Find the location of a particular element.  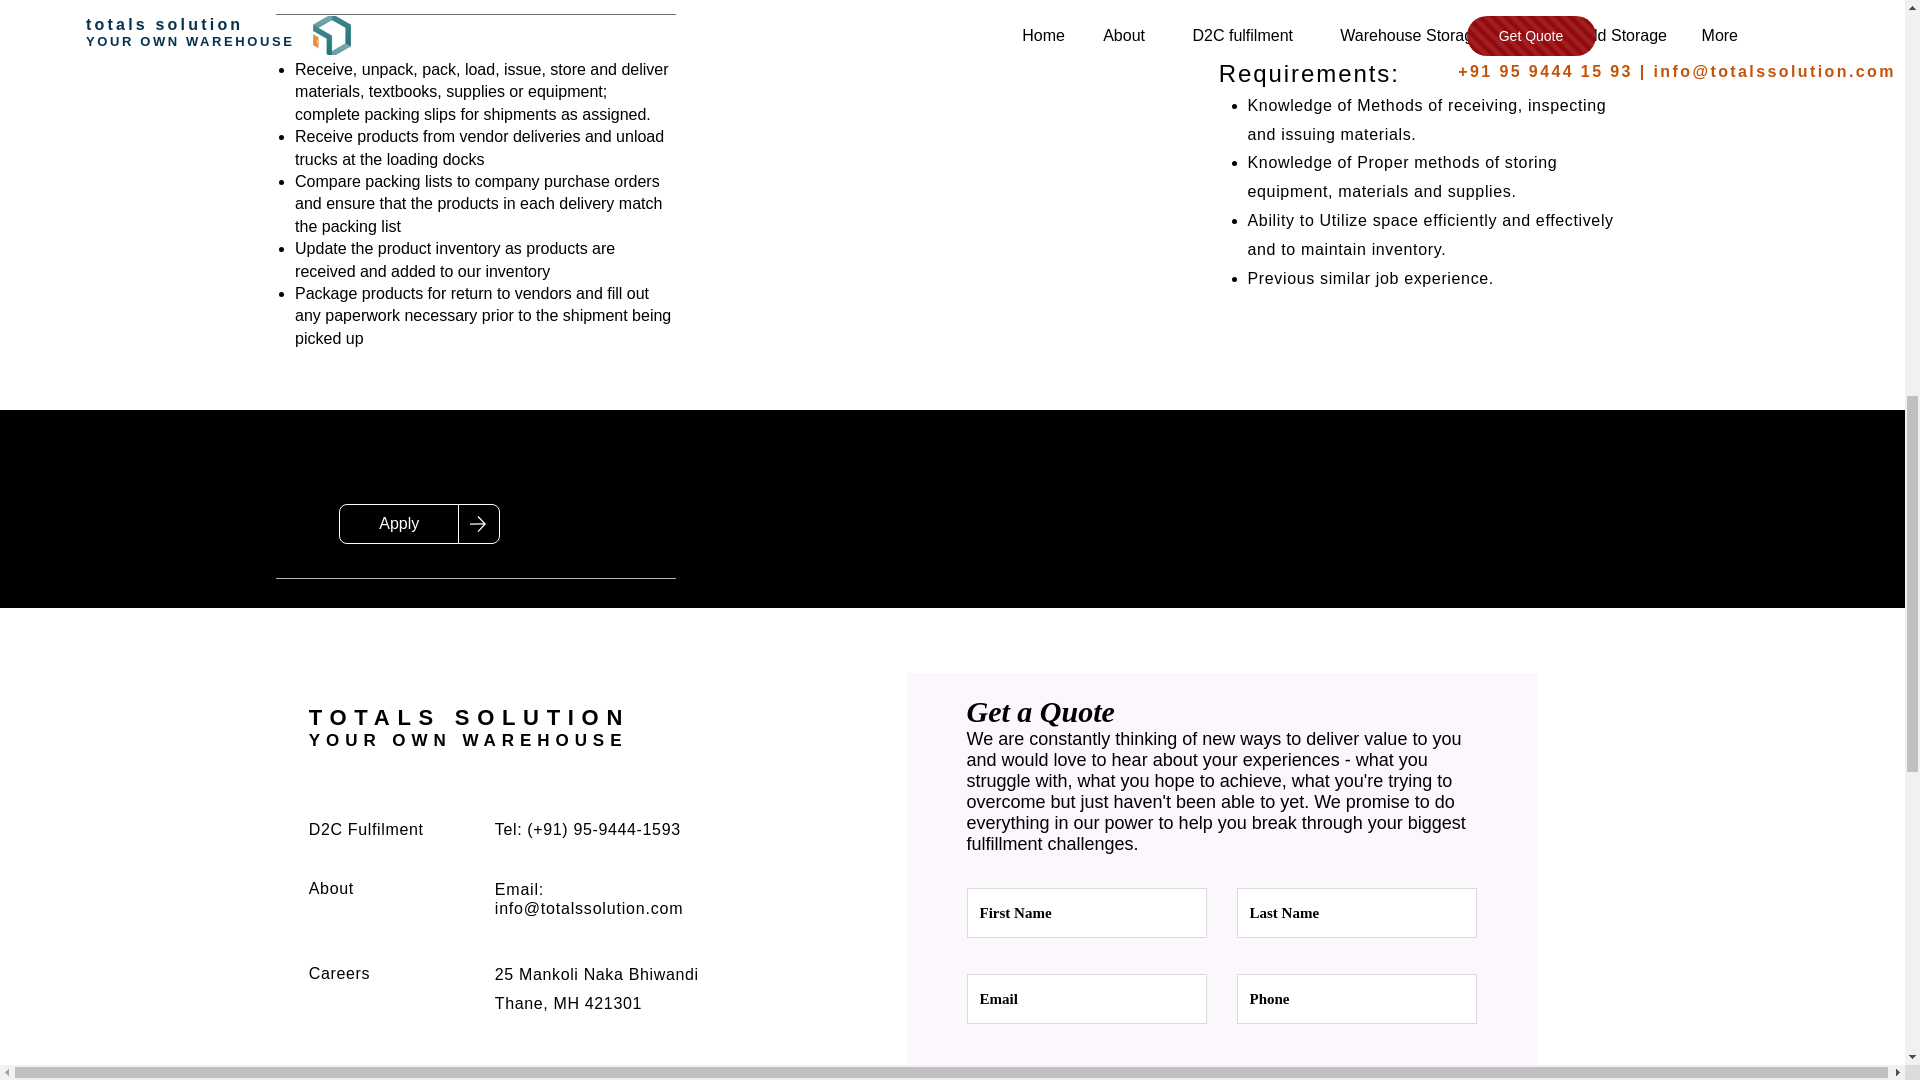

Apply is located at coordinates (398, 524).